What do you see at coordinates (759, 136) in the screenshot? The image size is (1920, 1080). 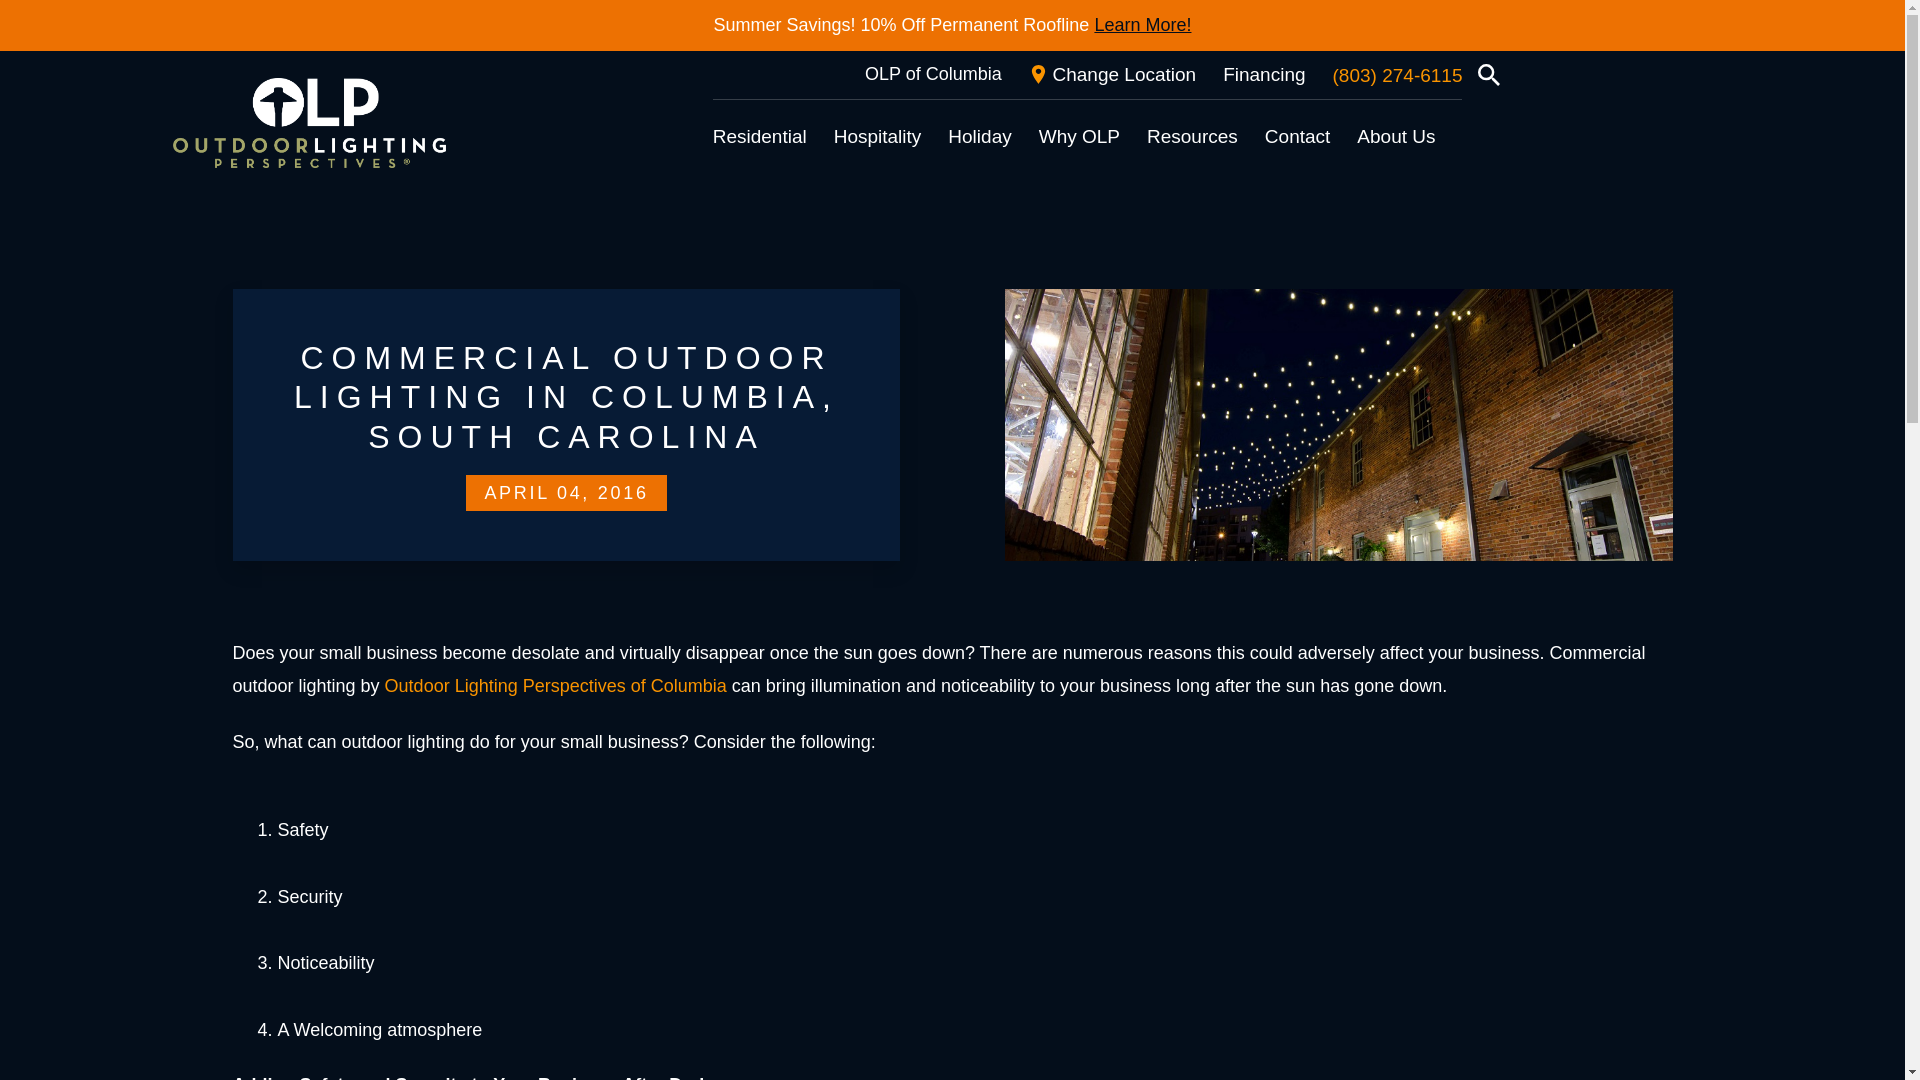 I see `Residential` at bounding box center [759, 136].